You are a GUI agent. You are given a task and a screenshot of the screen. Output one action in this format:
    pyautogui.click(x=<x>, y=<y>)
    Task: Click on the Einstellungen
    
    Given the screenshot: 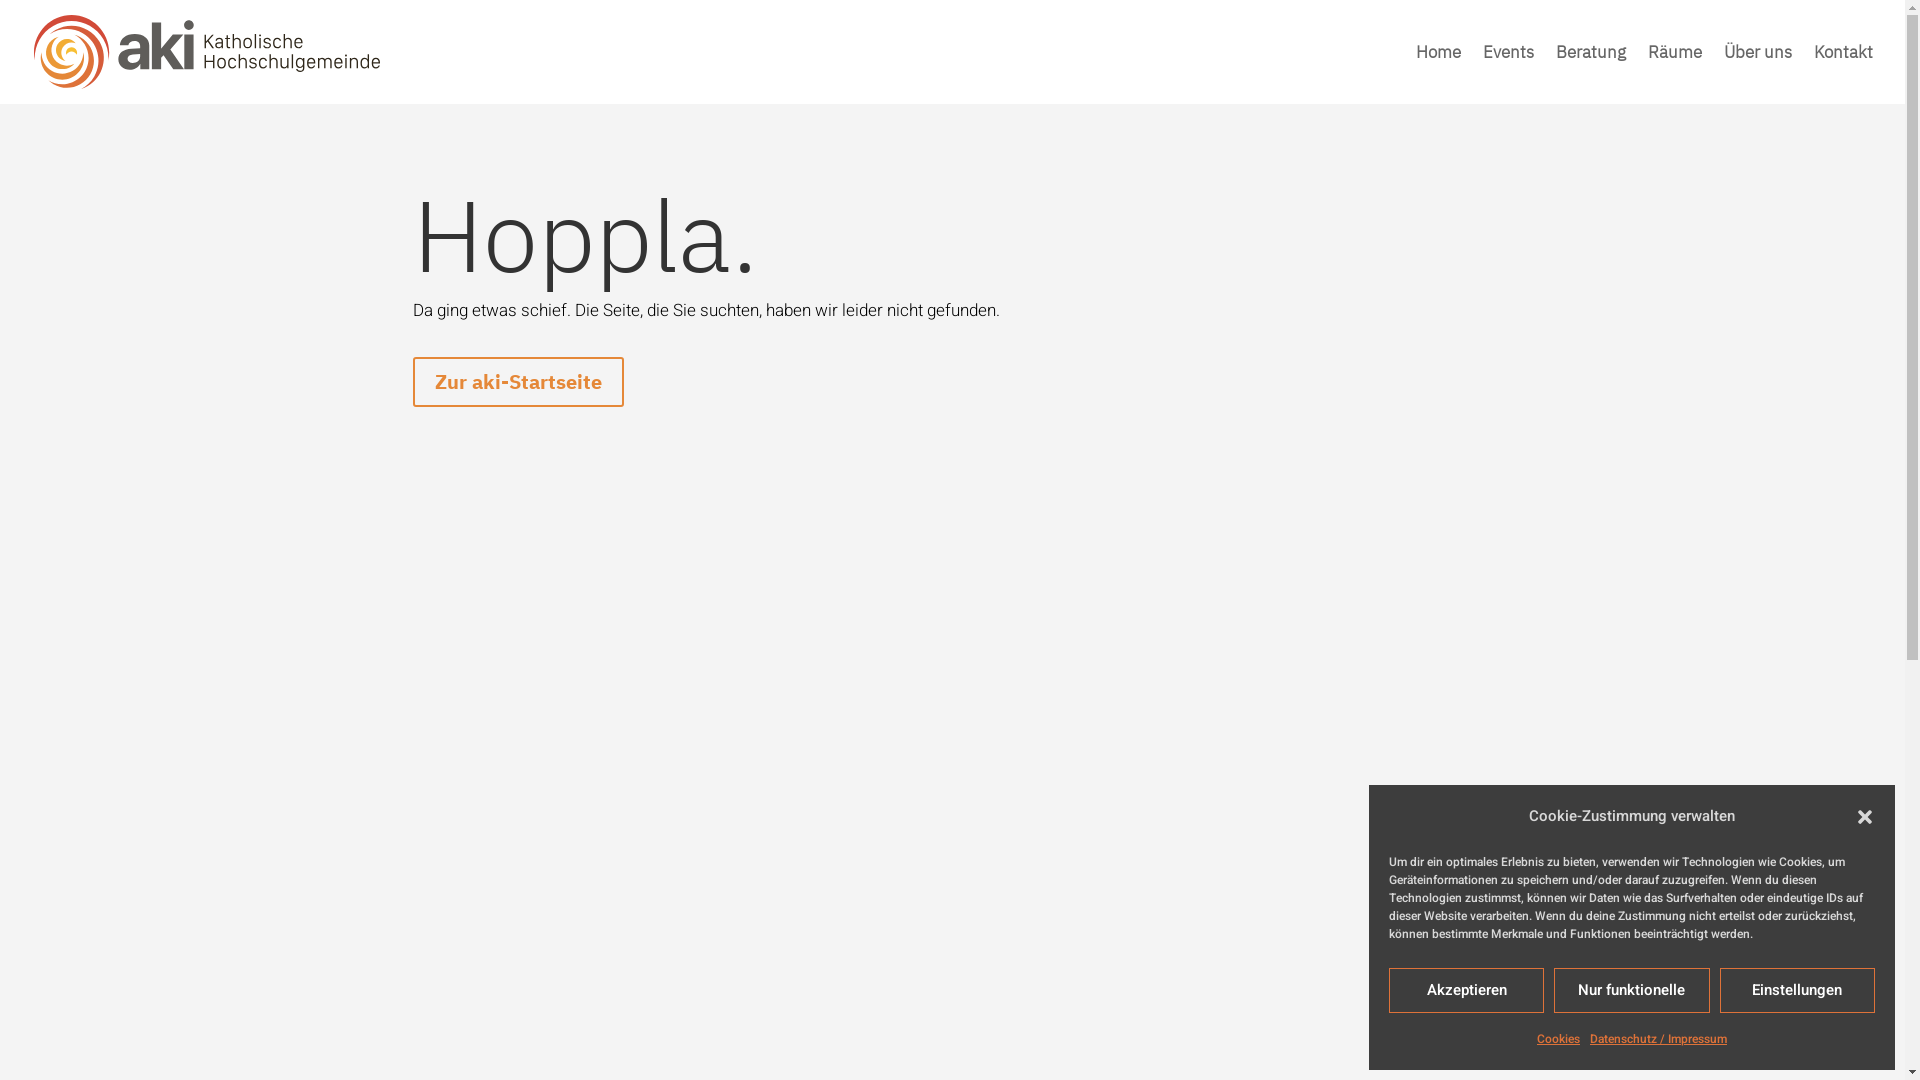 What is the action you would take?
    pyautogui.click(x=1798, y=990)
    